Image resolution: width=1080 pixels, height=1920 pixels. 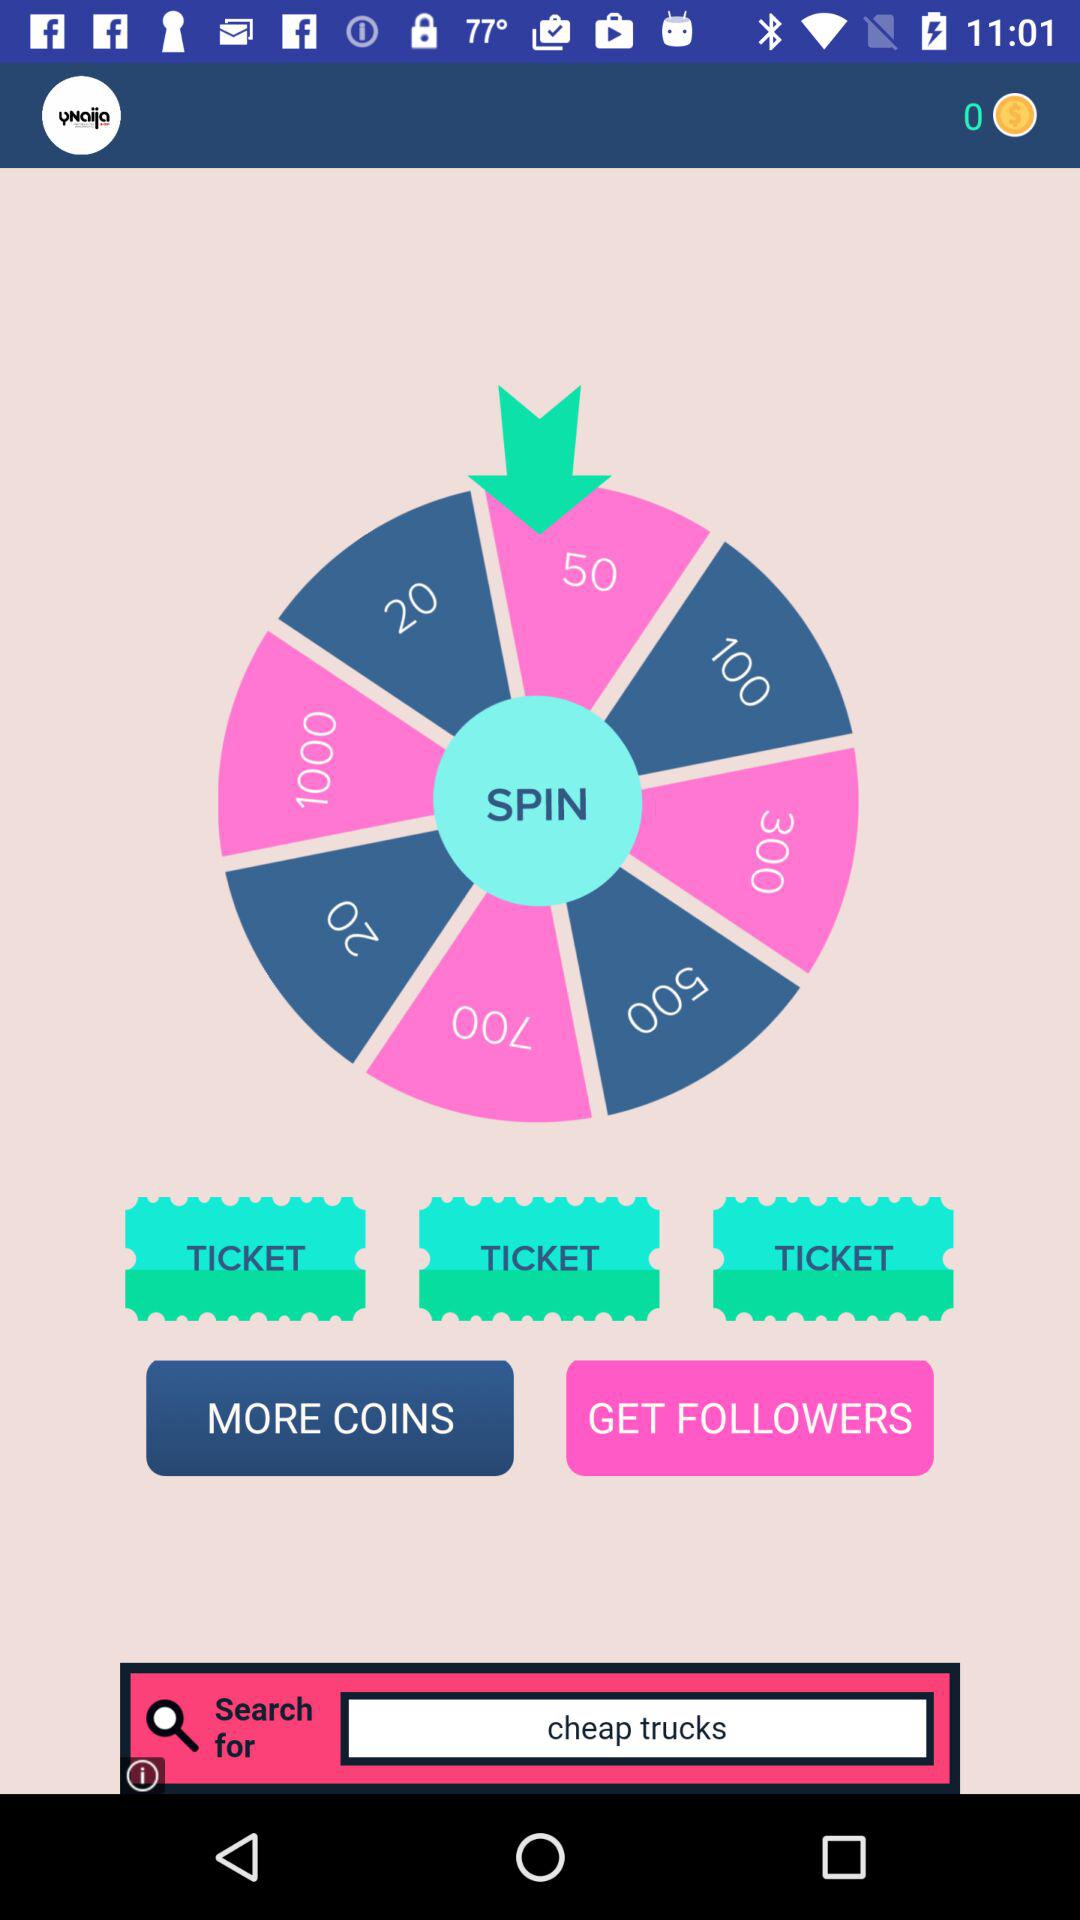 What do you see at coordinates (120, 116) in the screenshot?
I see `visit our homepage` at bounding box center [120, 116].